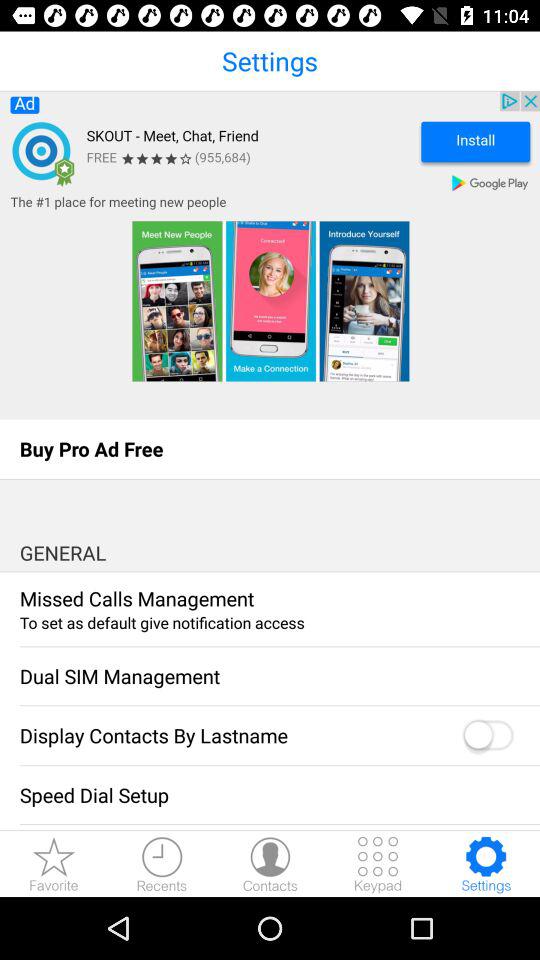 This screenshot has width=540, height=960. Describe the element at coordinates (378, 864) in the screenshot. I see `bring up keypad` at that location.